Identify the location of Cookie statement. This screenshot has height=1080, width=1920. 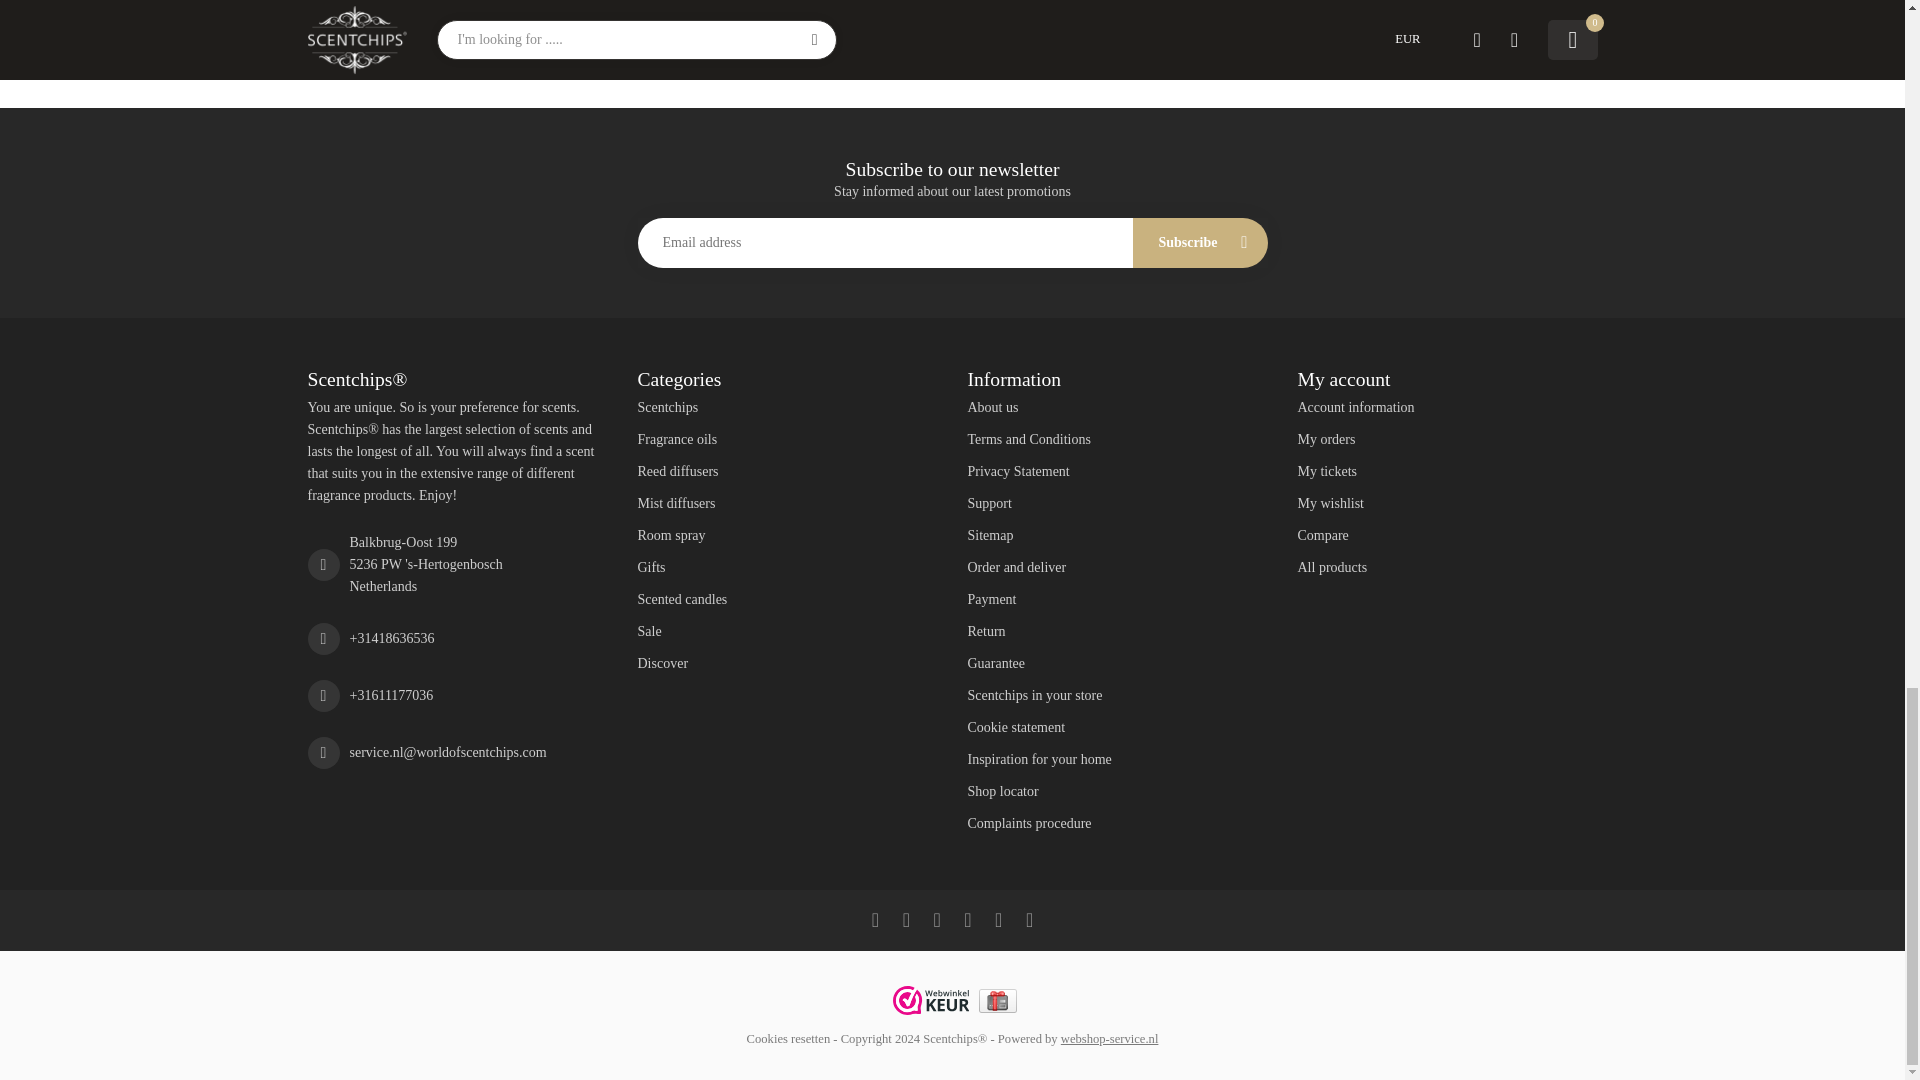
(1117, 728).